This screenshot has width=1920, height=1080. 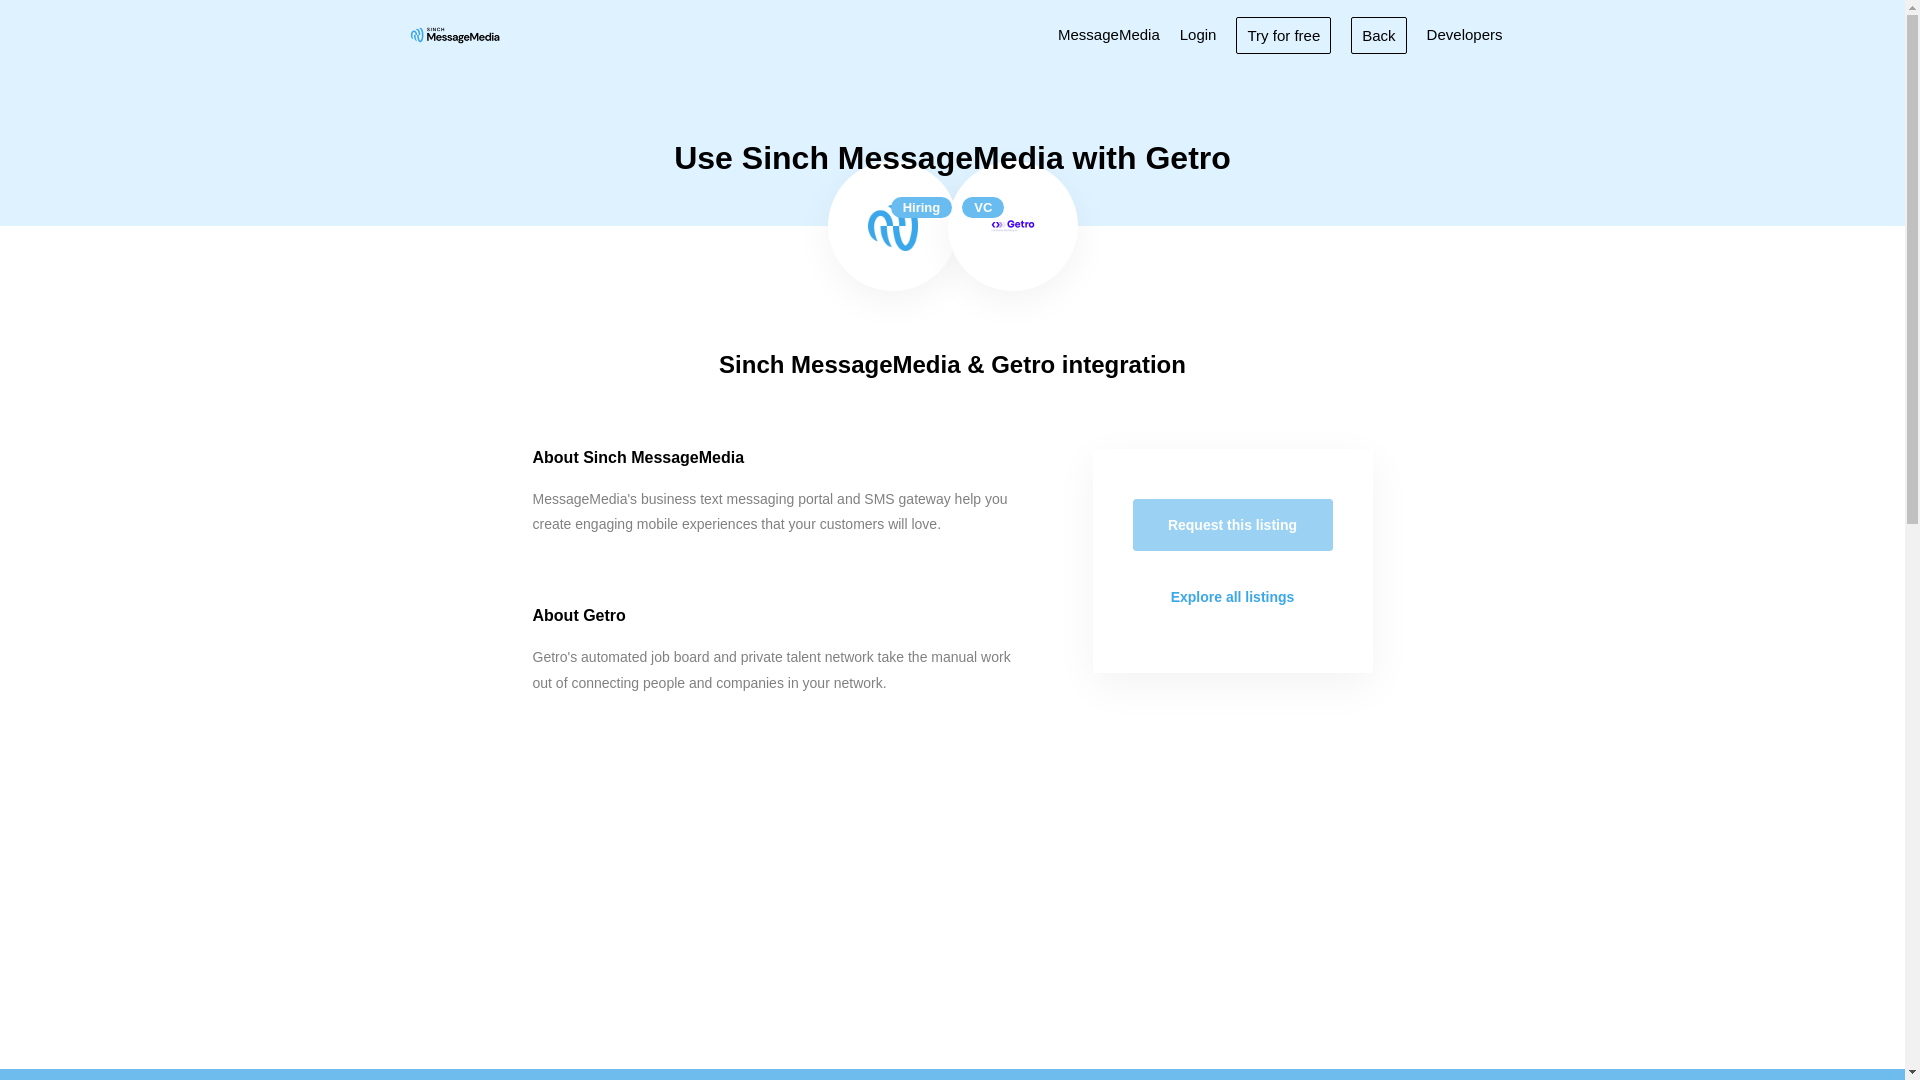 I want to click on Developers, so click(x=1464, y=34).